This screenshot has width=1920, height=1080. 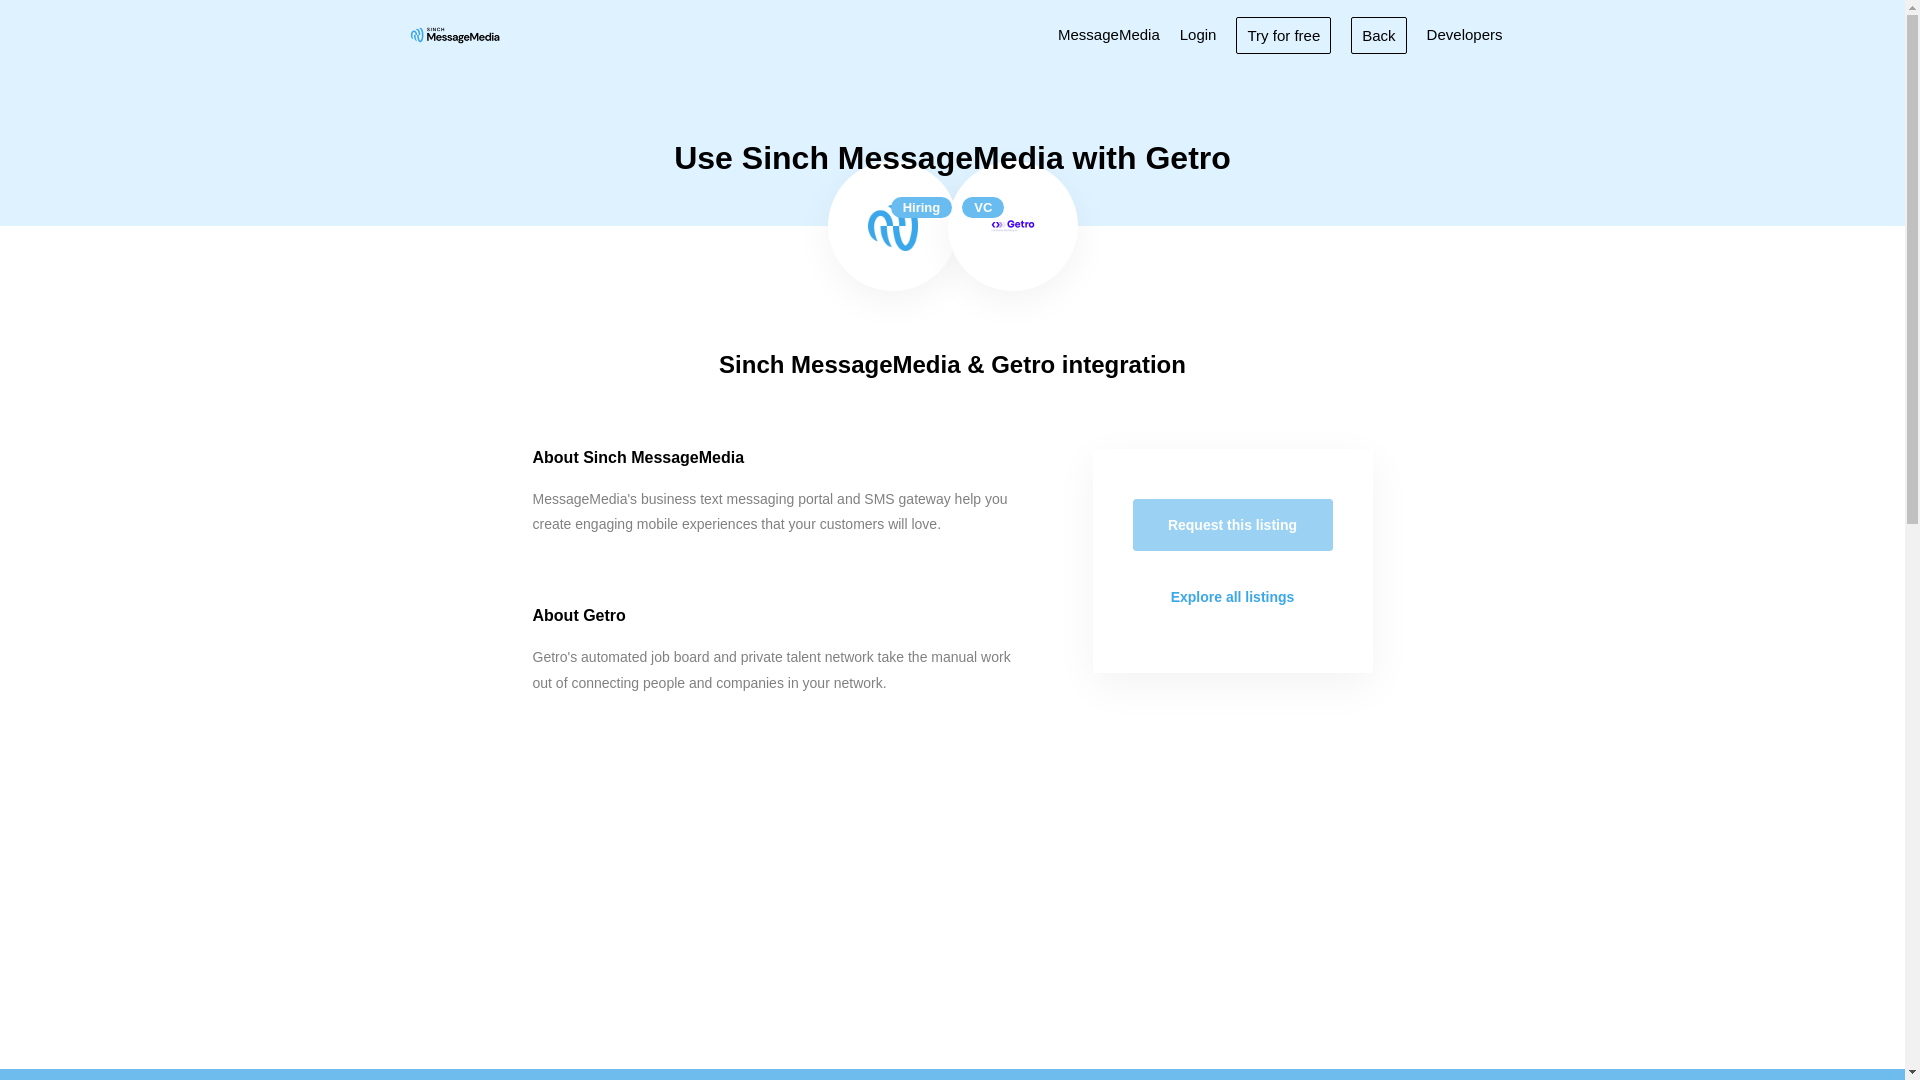 I want to click on Developers, so click(x=1464, y=34).